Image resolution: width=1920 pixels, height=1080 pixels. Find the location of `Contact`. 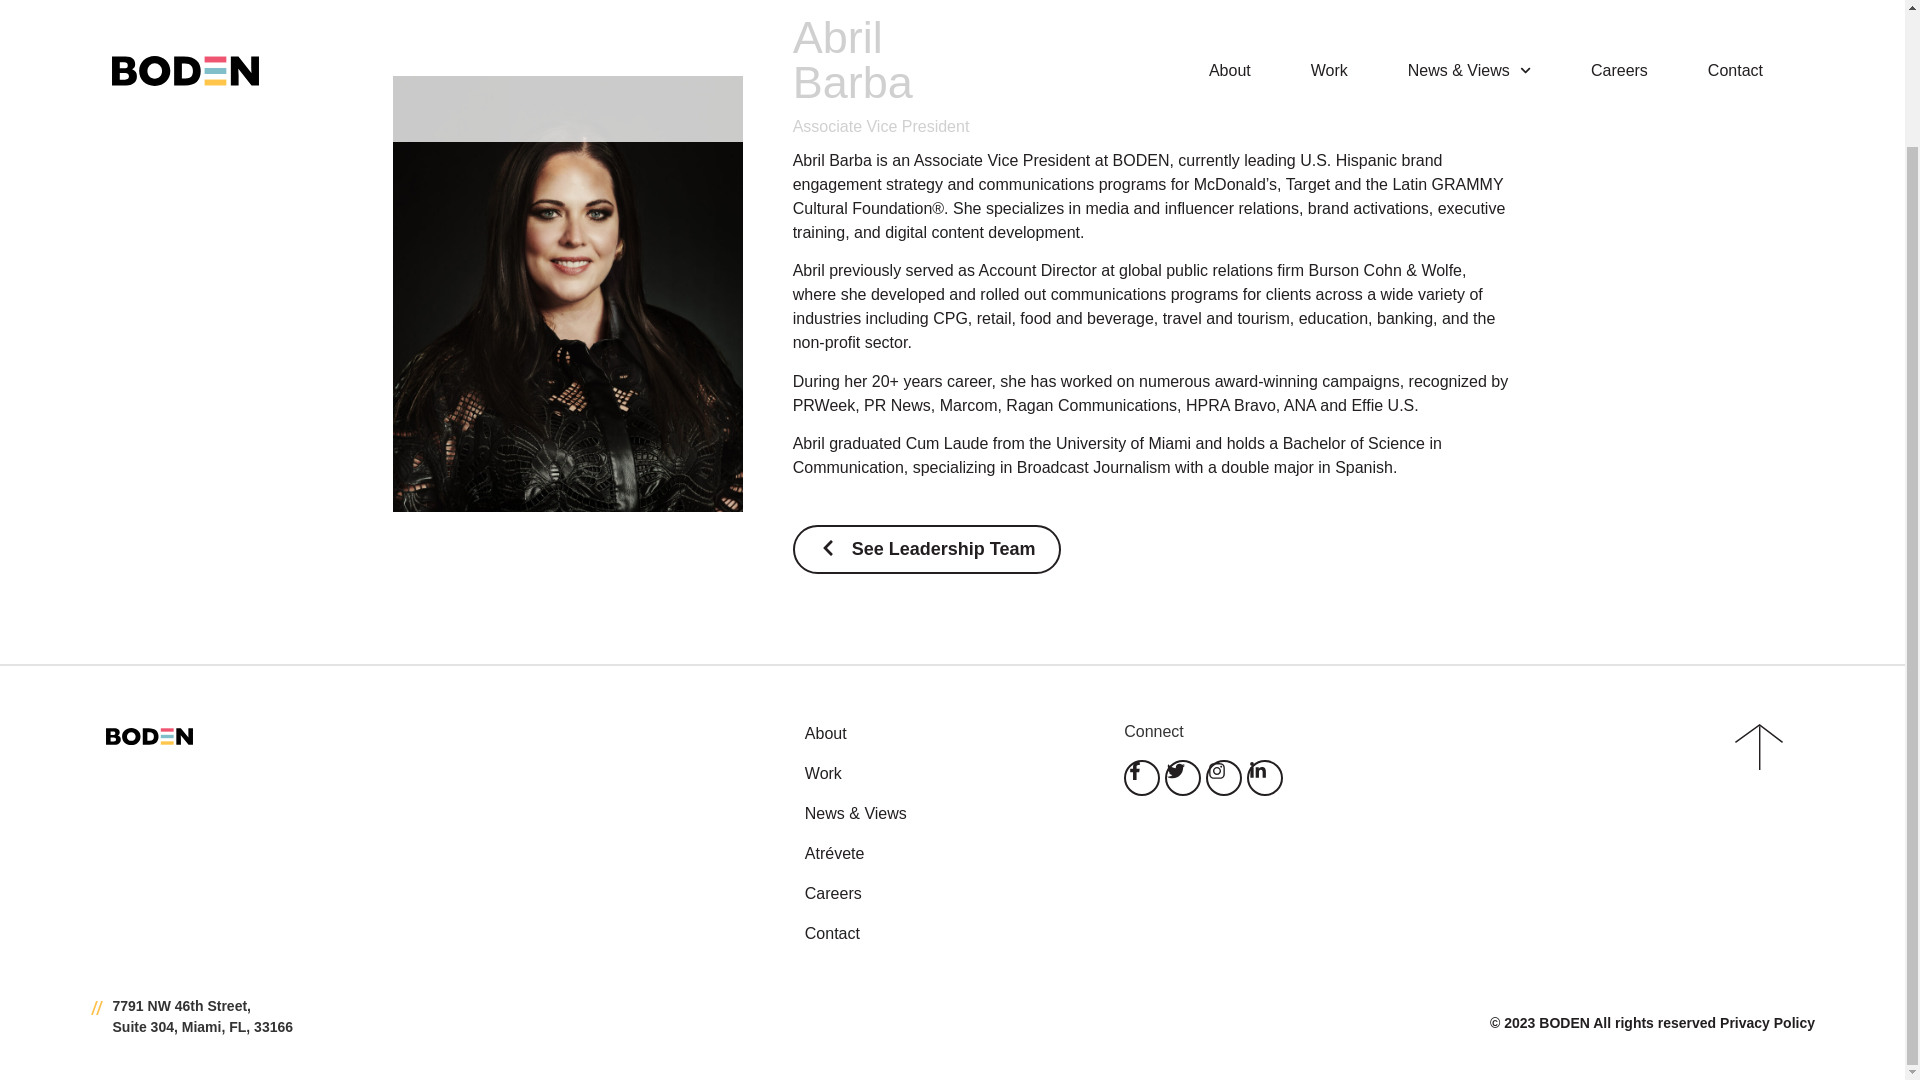

Contact is located at coordinates (944, 934).